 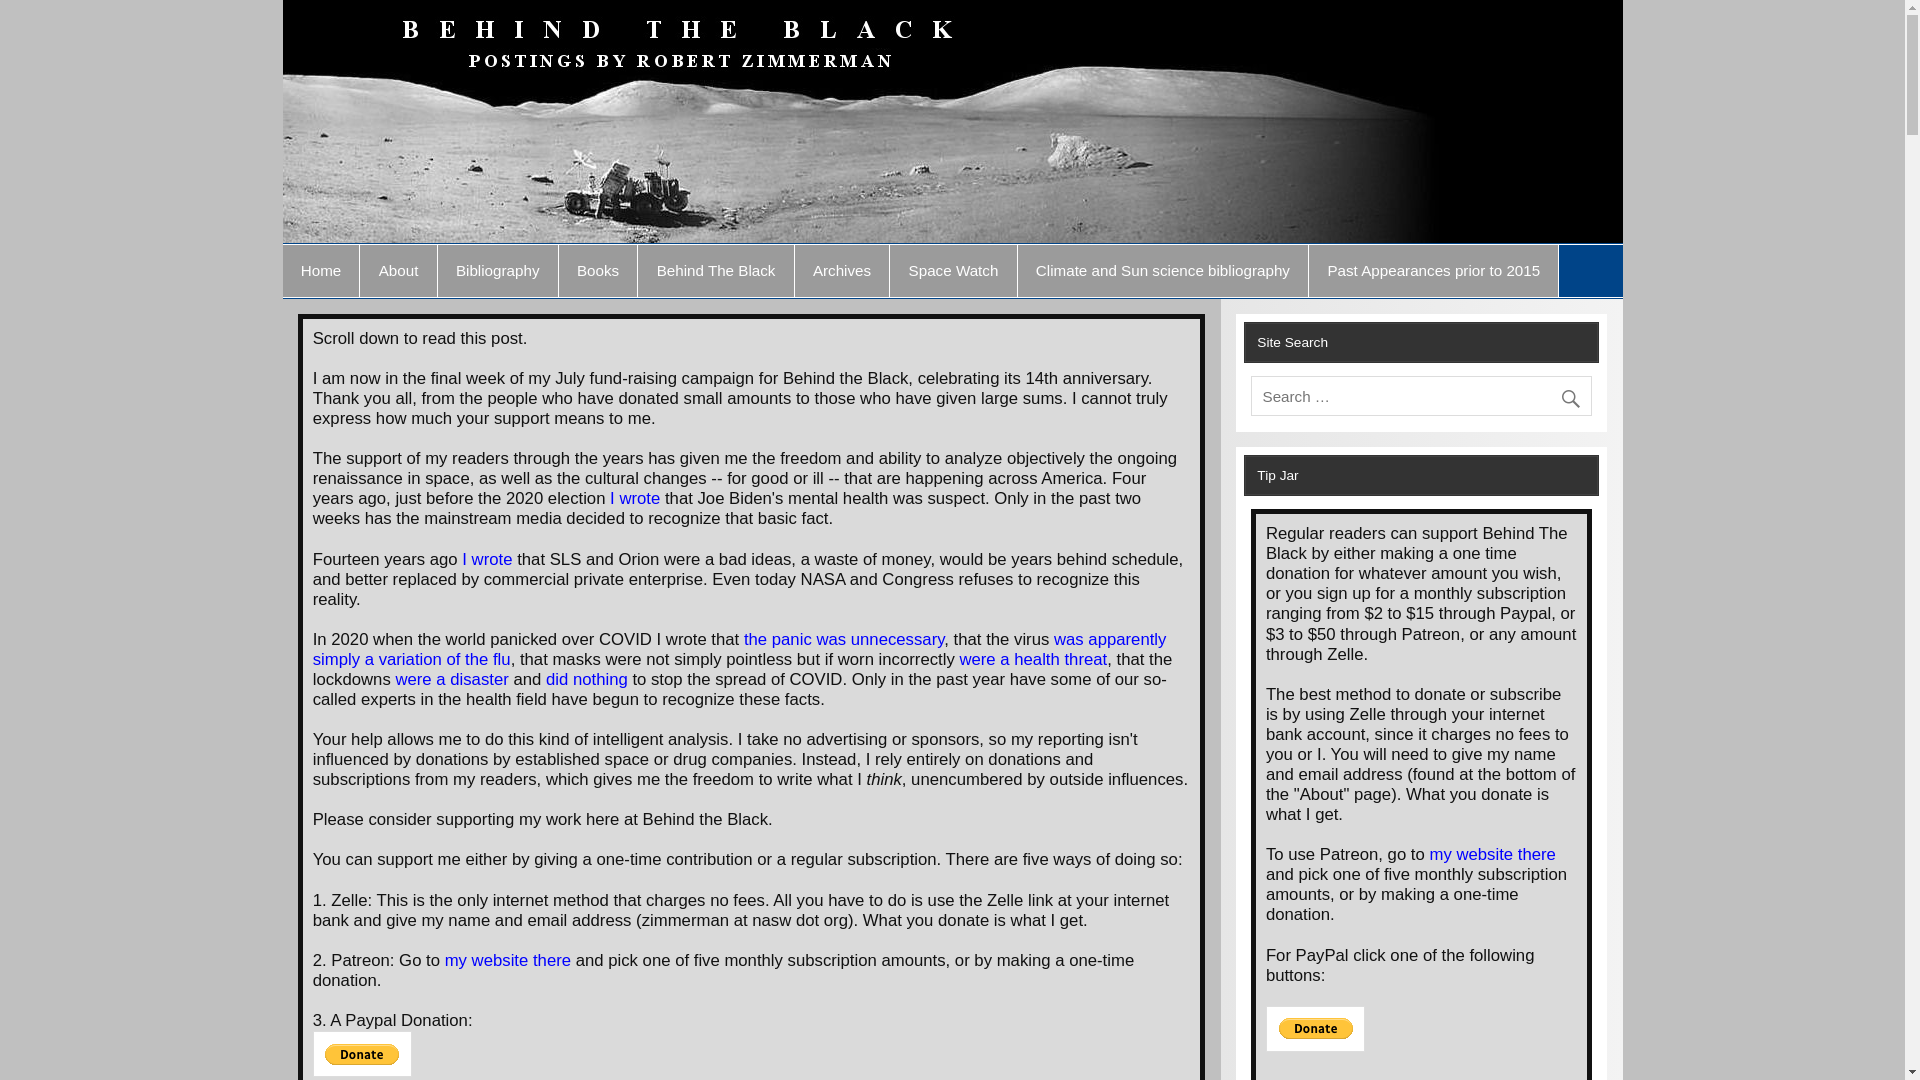 I want to click on were a health threat, so click(x=1032, y=659).